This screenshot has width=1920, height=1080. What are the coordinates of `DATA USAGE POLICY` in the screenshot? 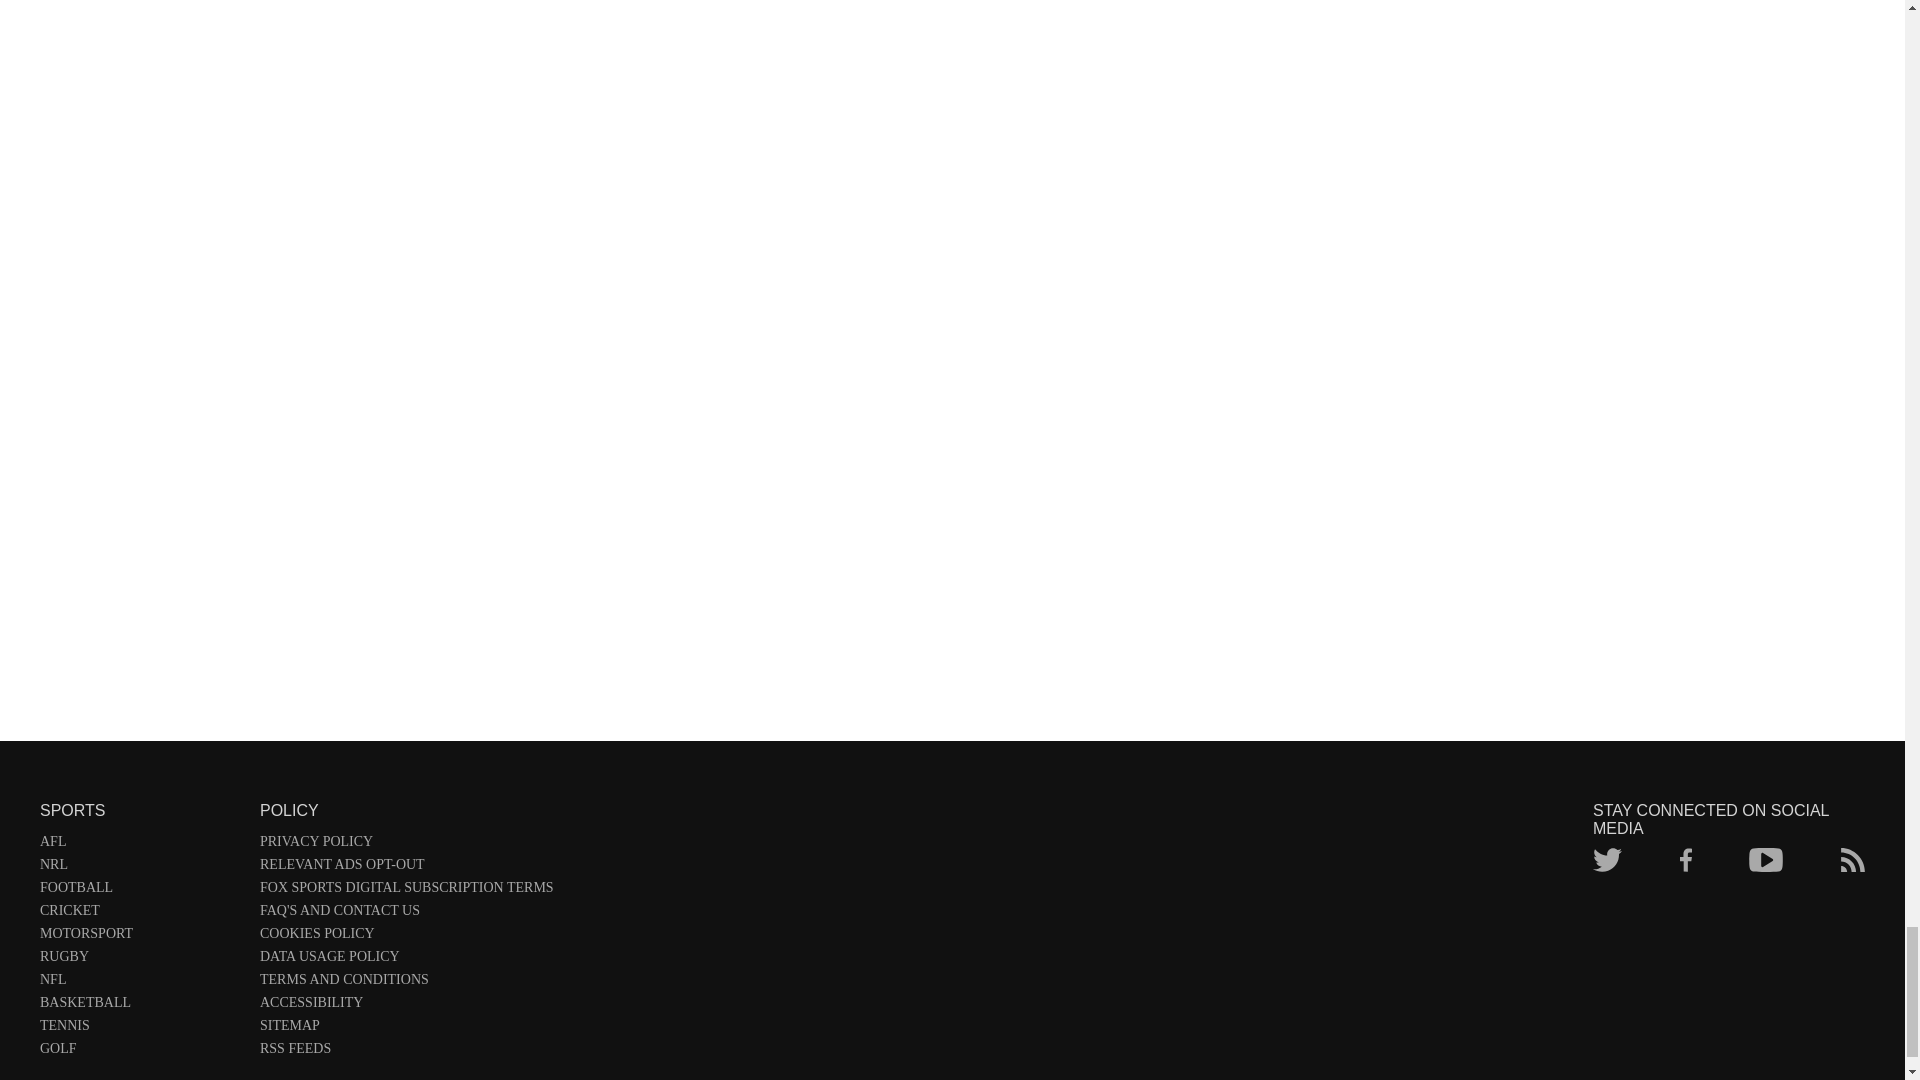 It's located at (406, 960).